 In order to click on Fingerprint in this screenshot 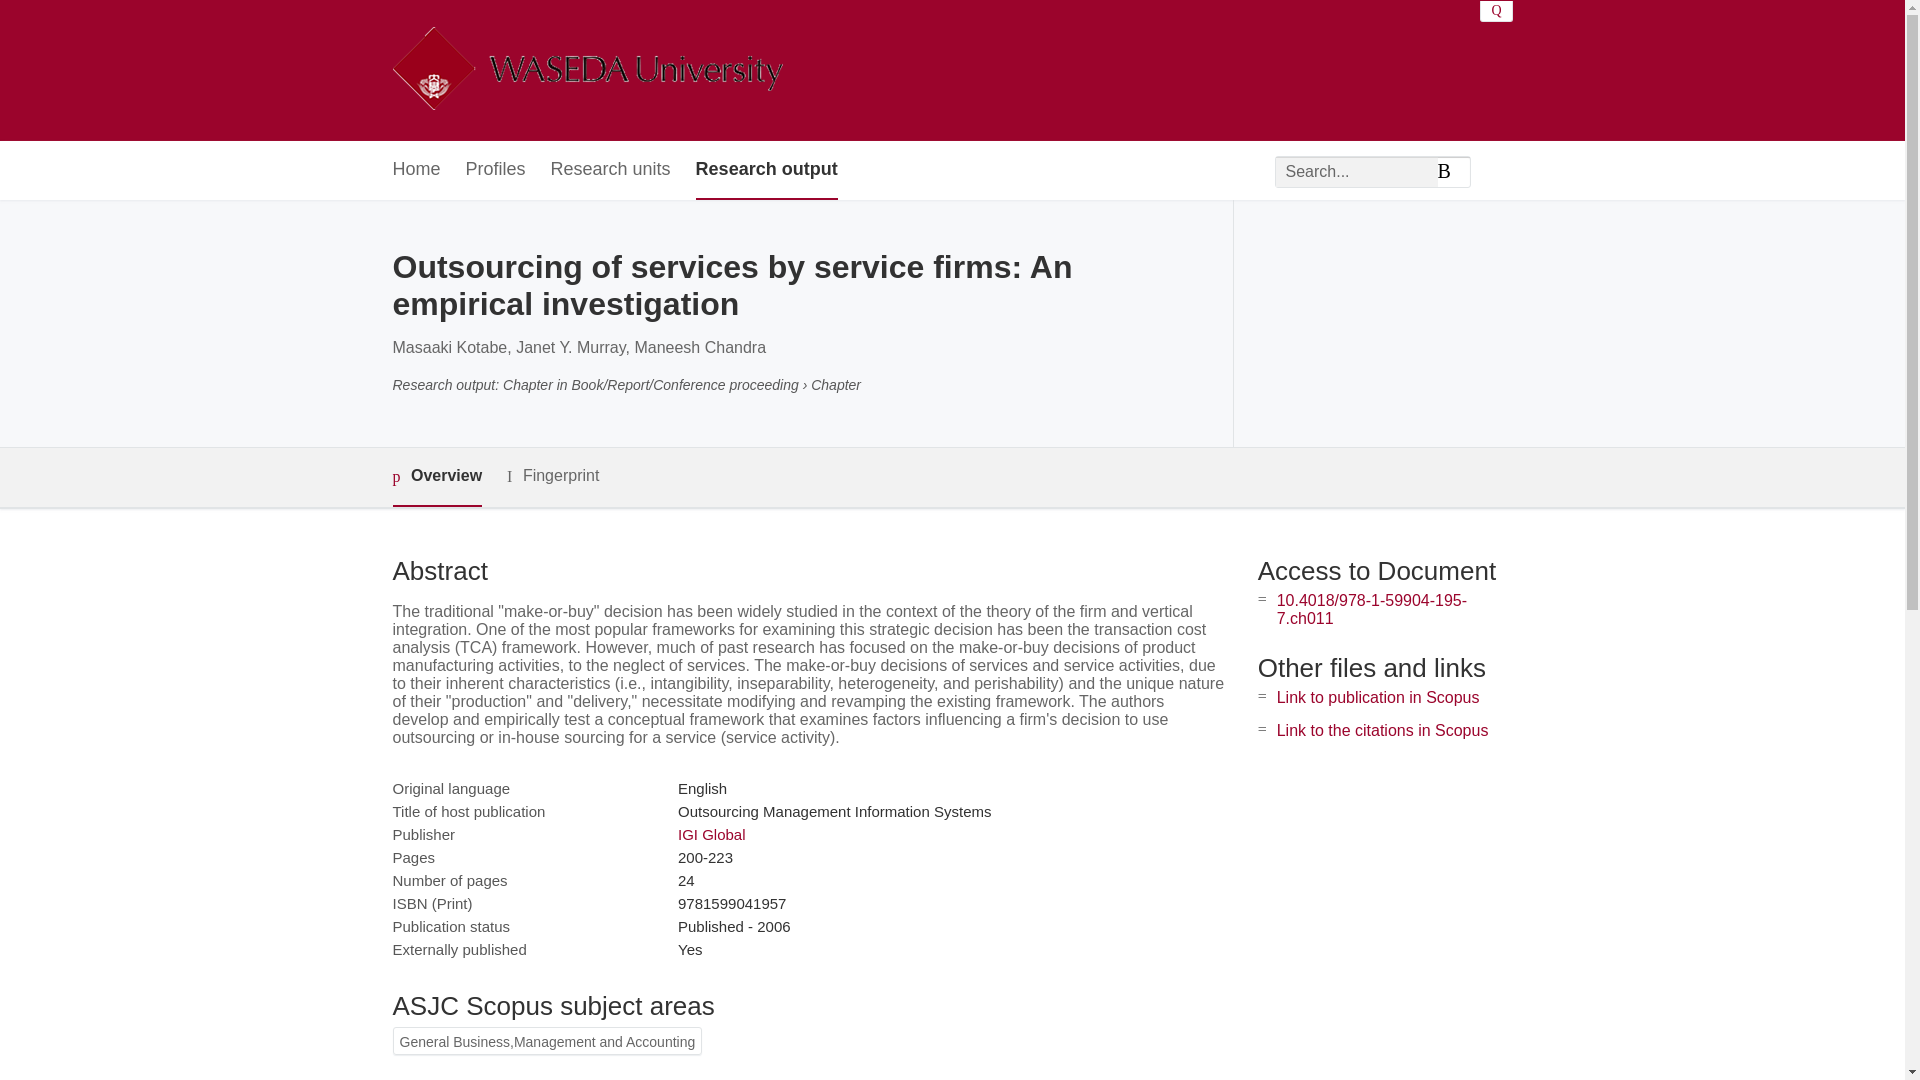, I will do `click(552, 476)`.